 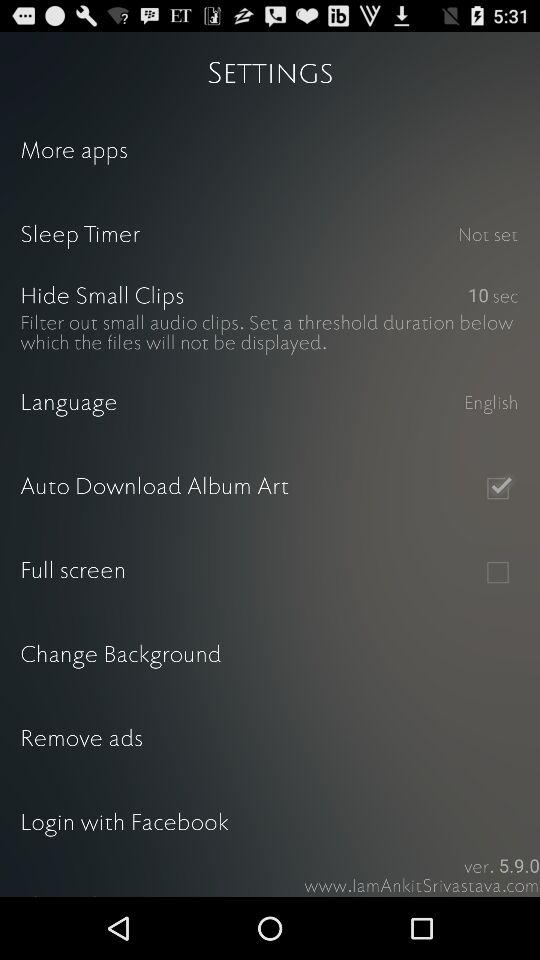 I want to click on toggle if album art is downloaded automatically, so click(x=498, y=488).